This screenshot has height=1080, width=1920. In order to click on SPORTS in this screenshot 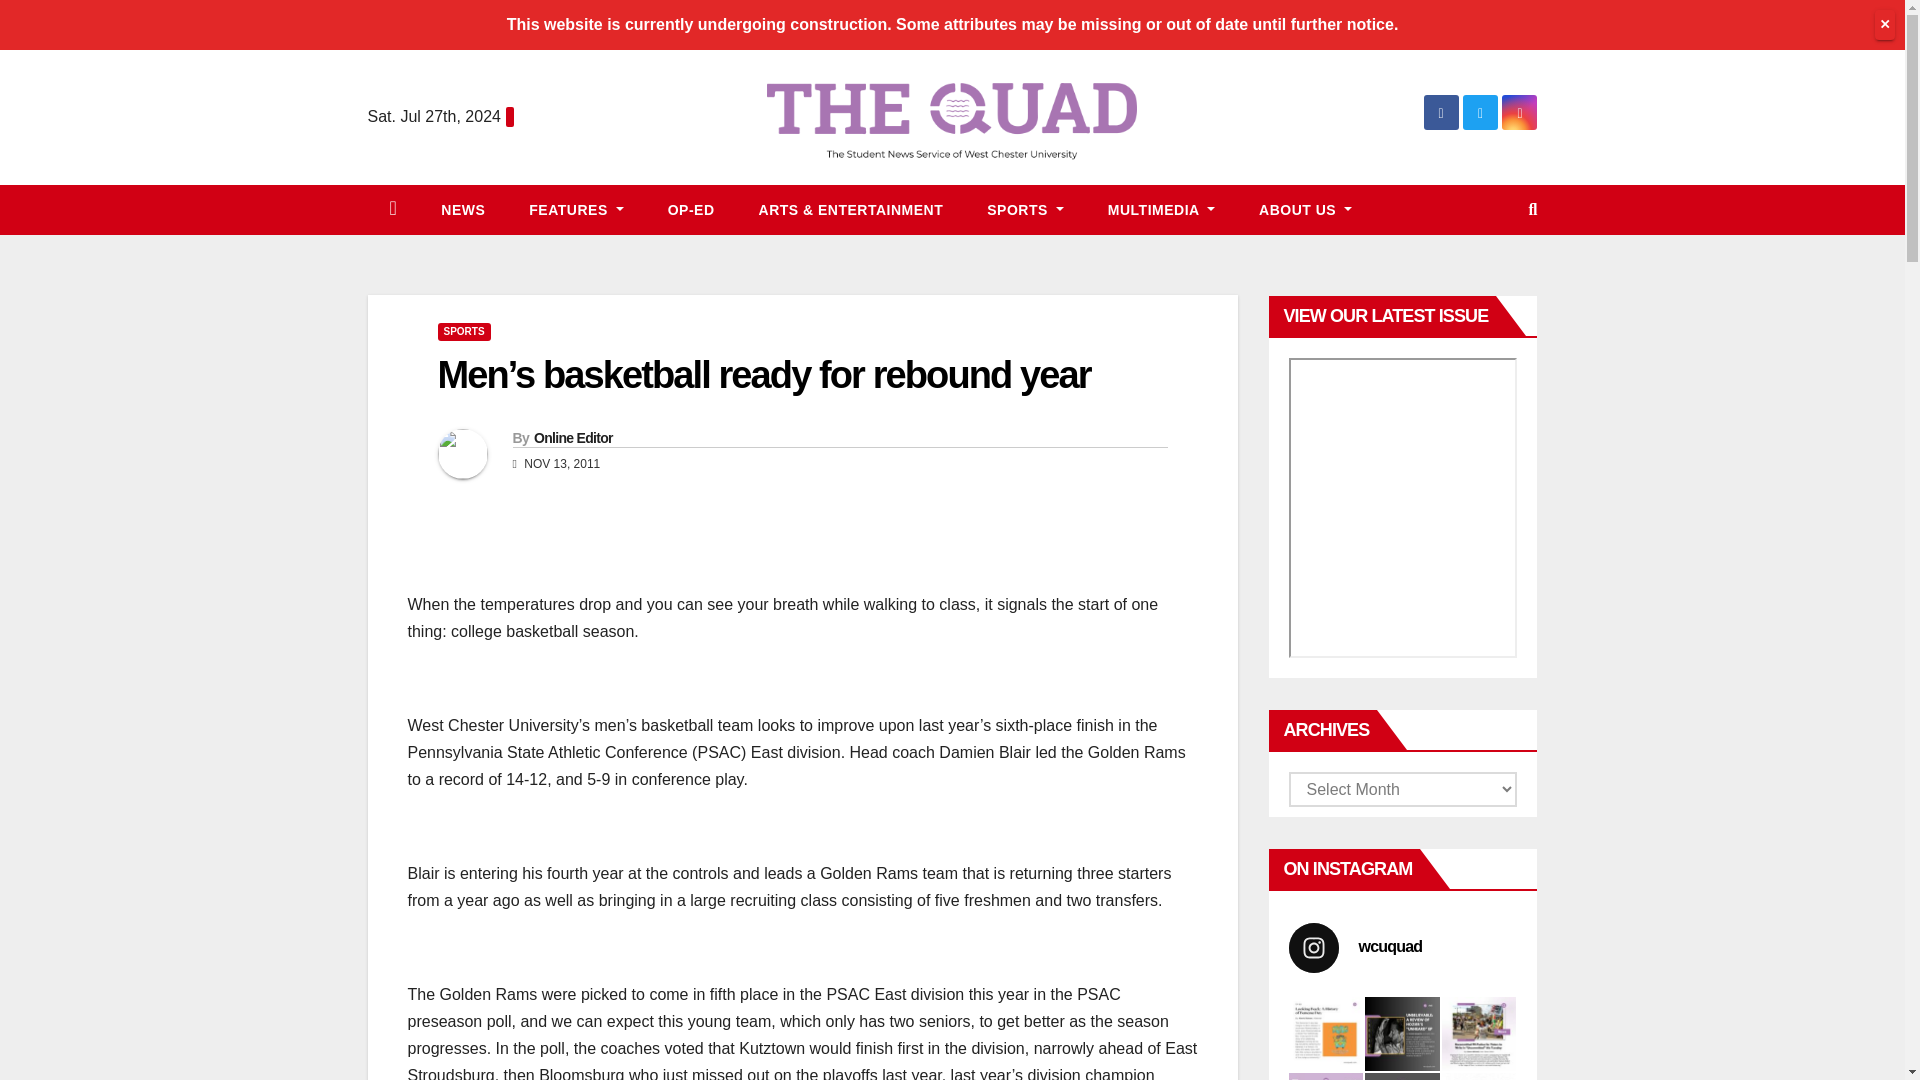, I will do `click(1026, 210)`.